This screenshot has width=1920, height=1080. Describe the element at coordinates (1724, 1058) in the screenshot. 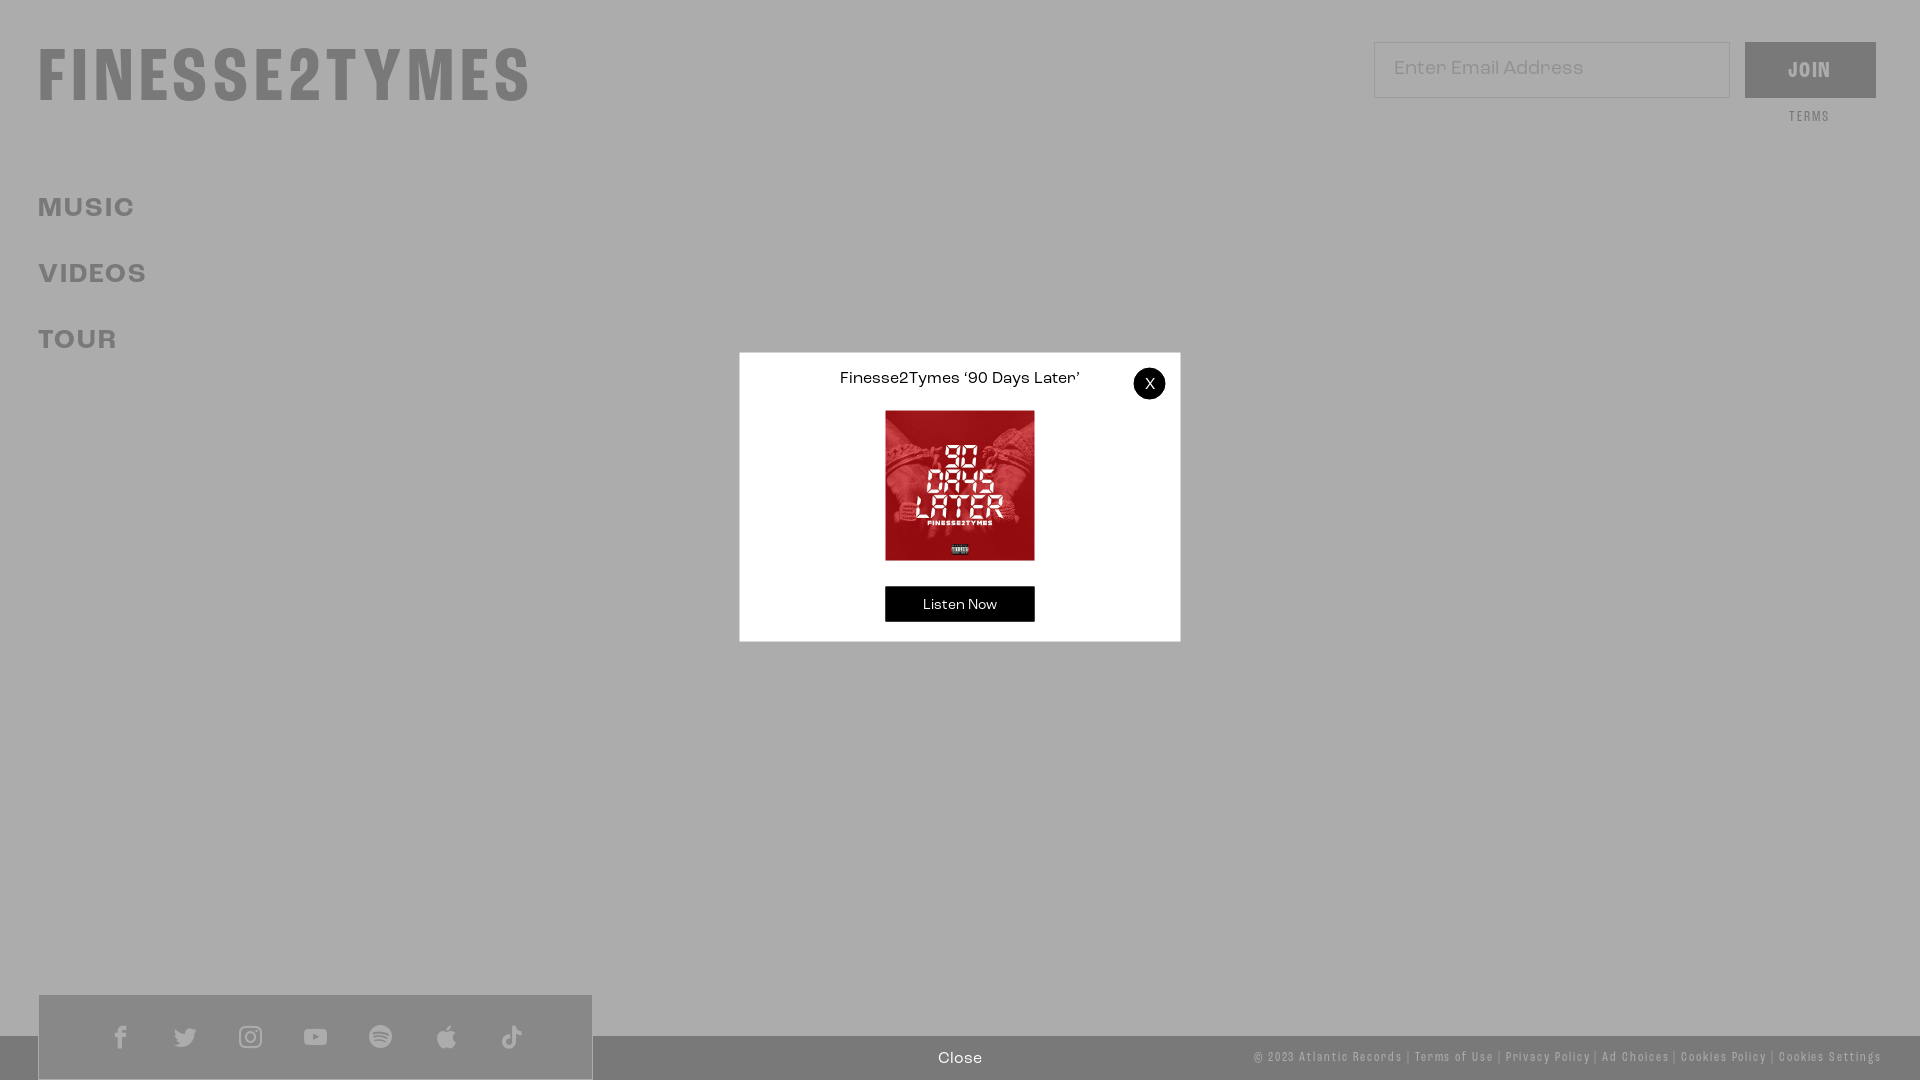

I see `Cookies Policy` at that location.